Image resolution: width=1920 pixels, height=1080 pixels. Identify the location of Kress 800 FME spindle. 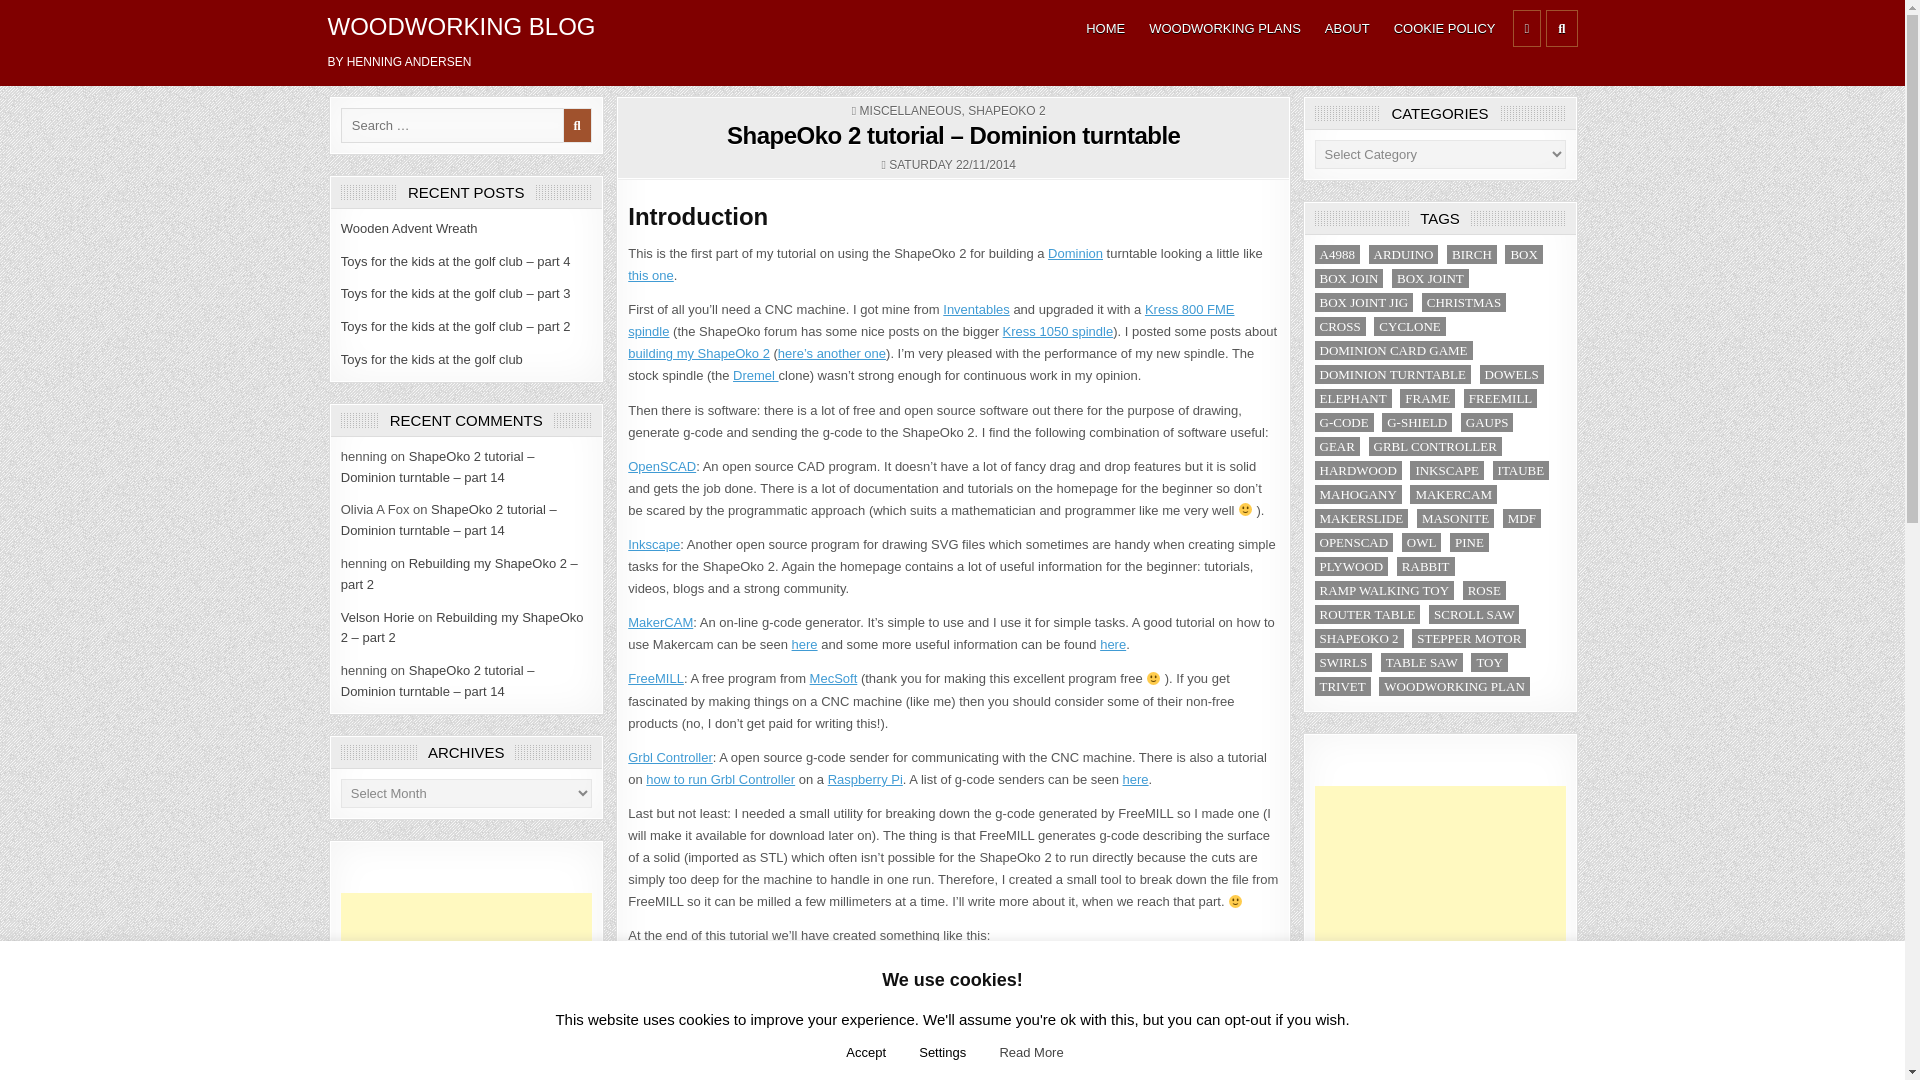
(930, 320).